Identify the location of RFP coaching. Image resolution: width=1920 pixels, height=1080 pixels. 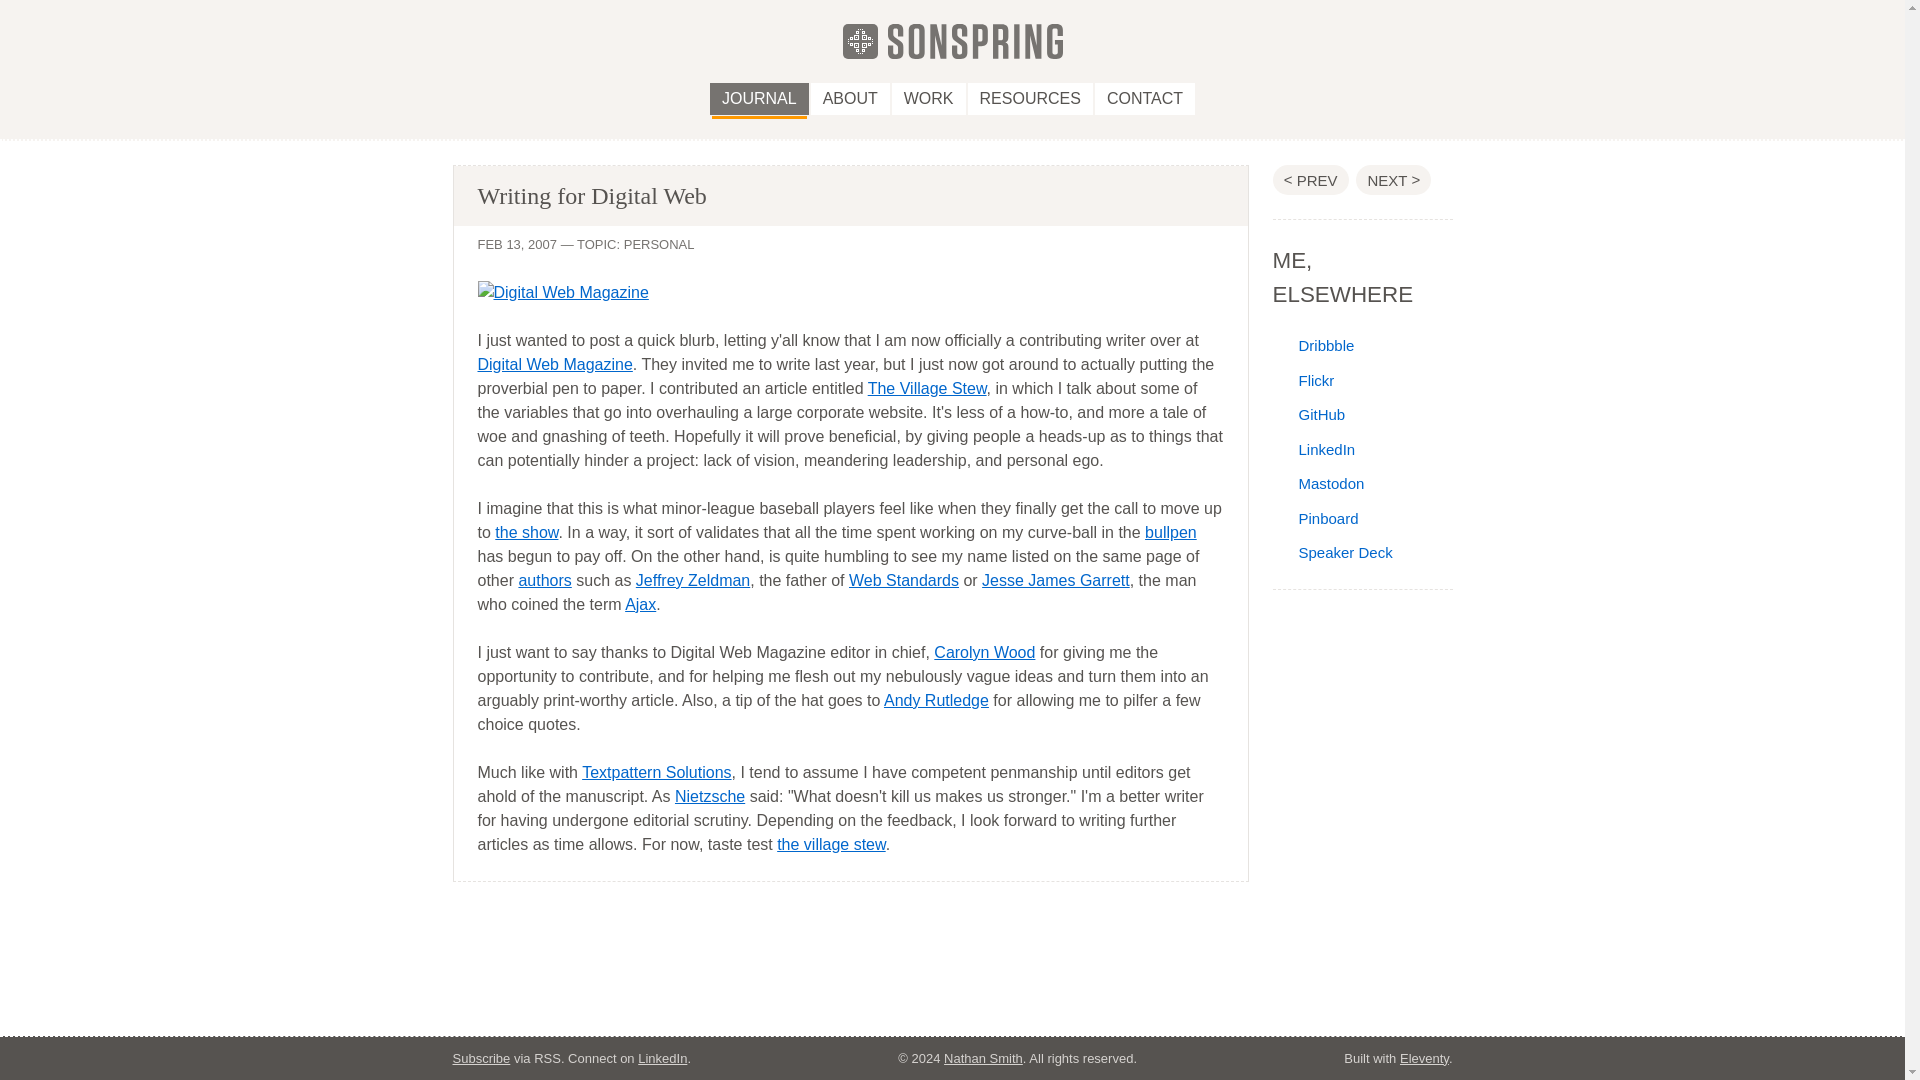
(1392, 180).